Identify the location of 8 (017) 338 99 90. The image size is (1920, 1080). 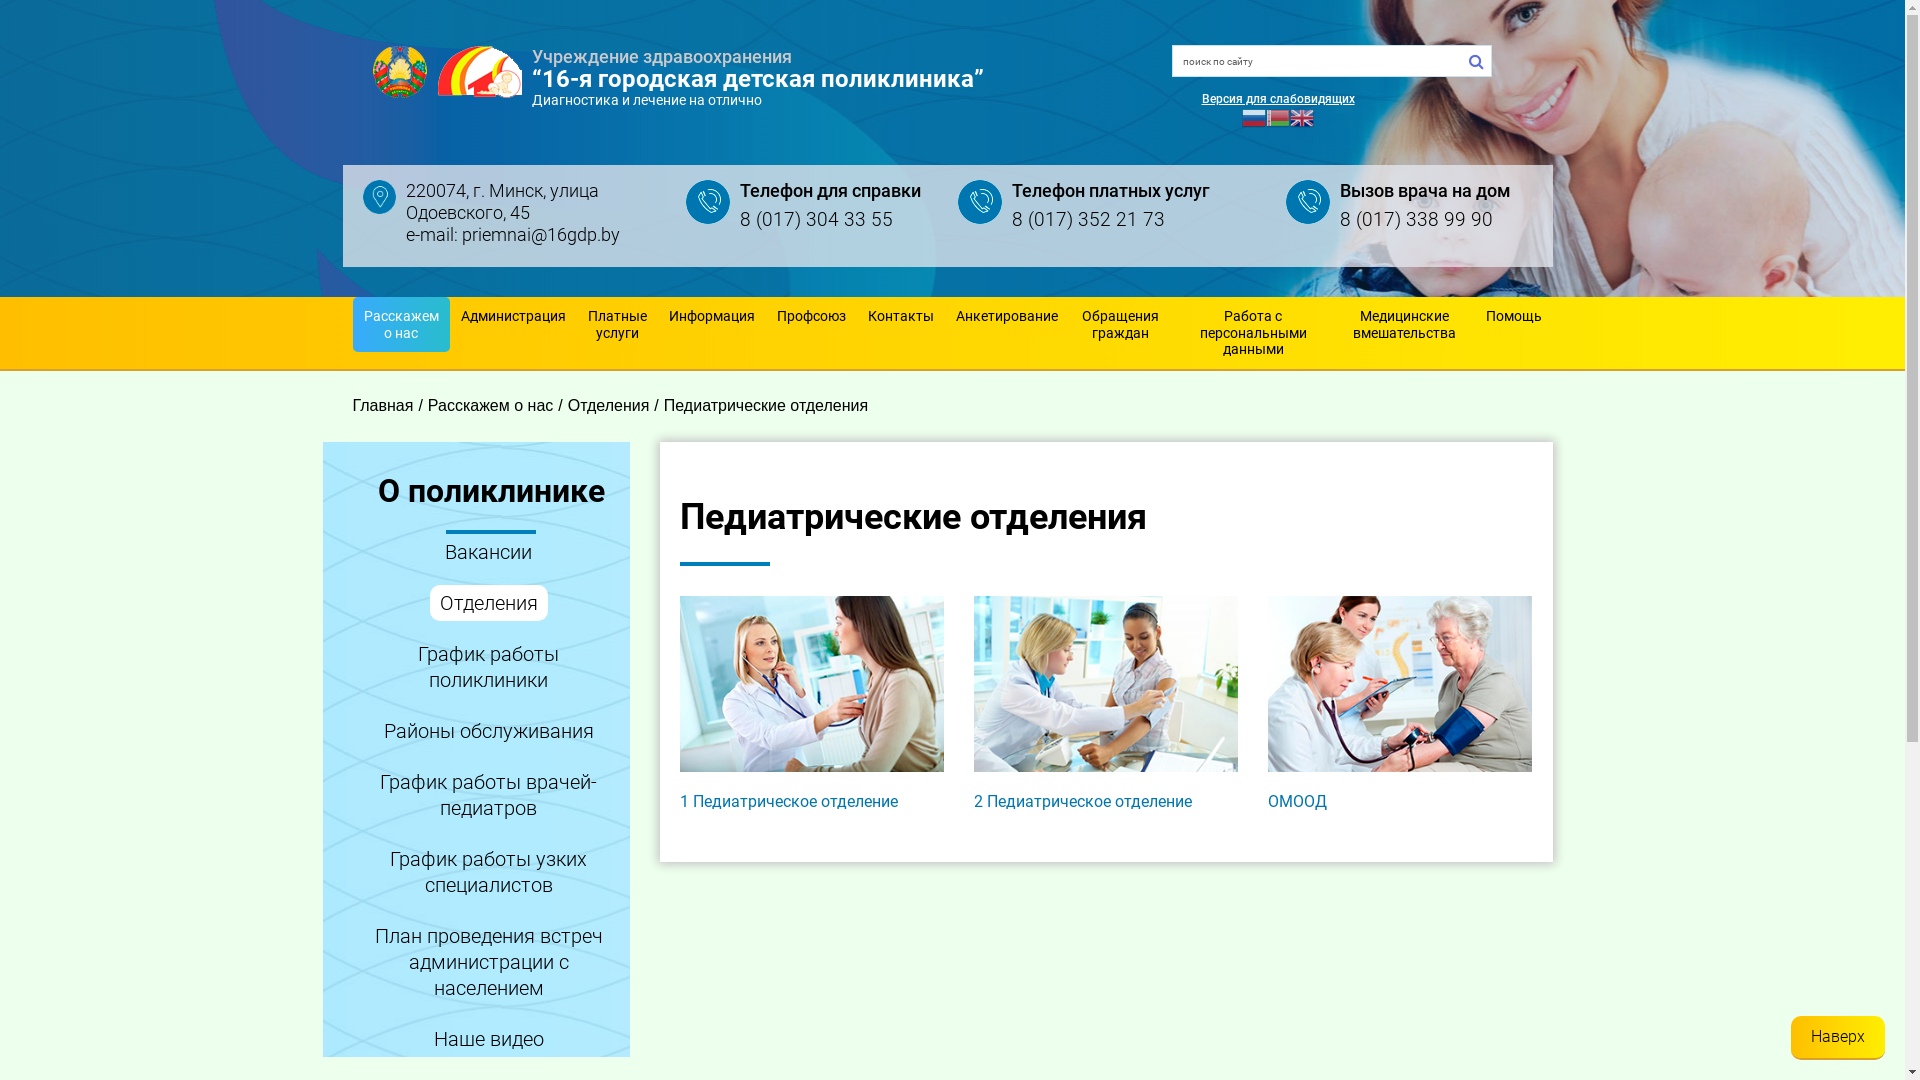
(1416, 220).